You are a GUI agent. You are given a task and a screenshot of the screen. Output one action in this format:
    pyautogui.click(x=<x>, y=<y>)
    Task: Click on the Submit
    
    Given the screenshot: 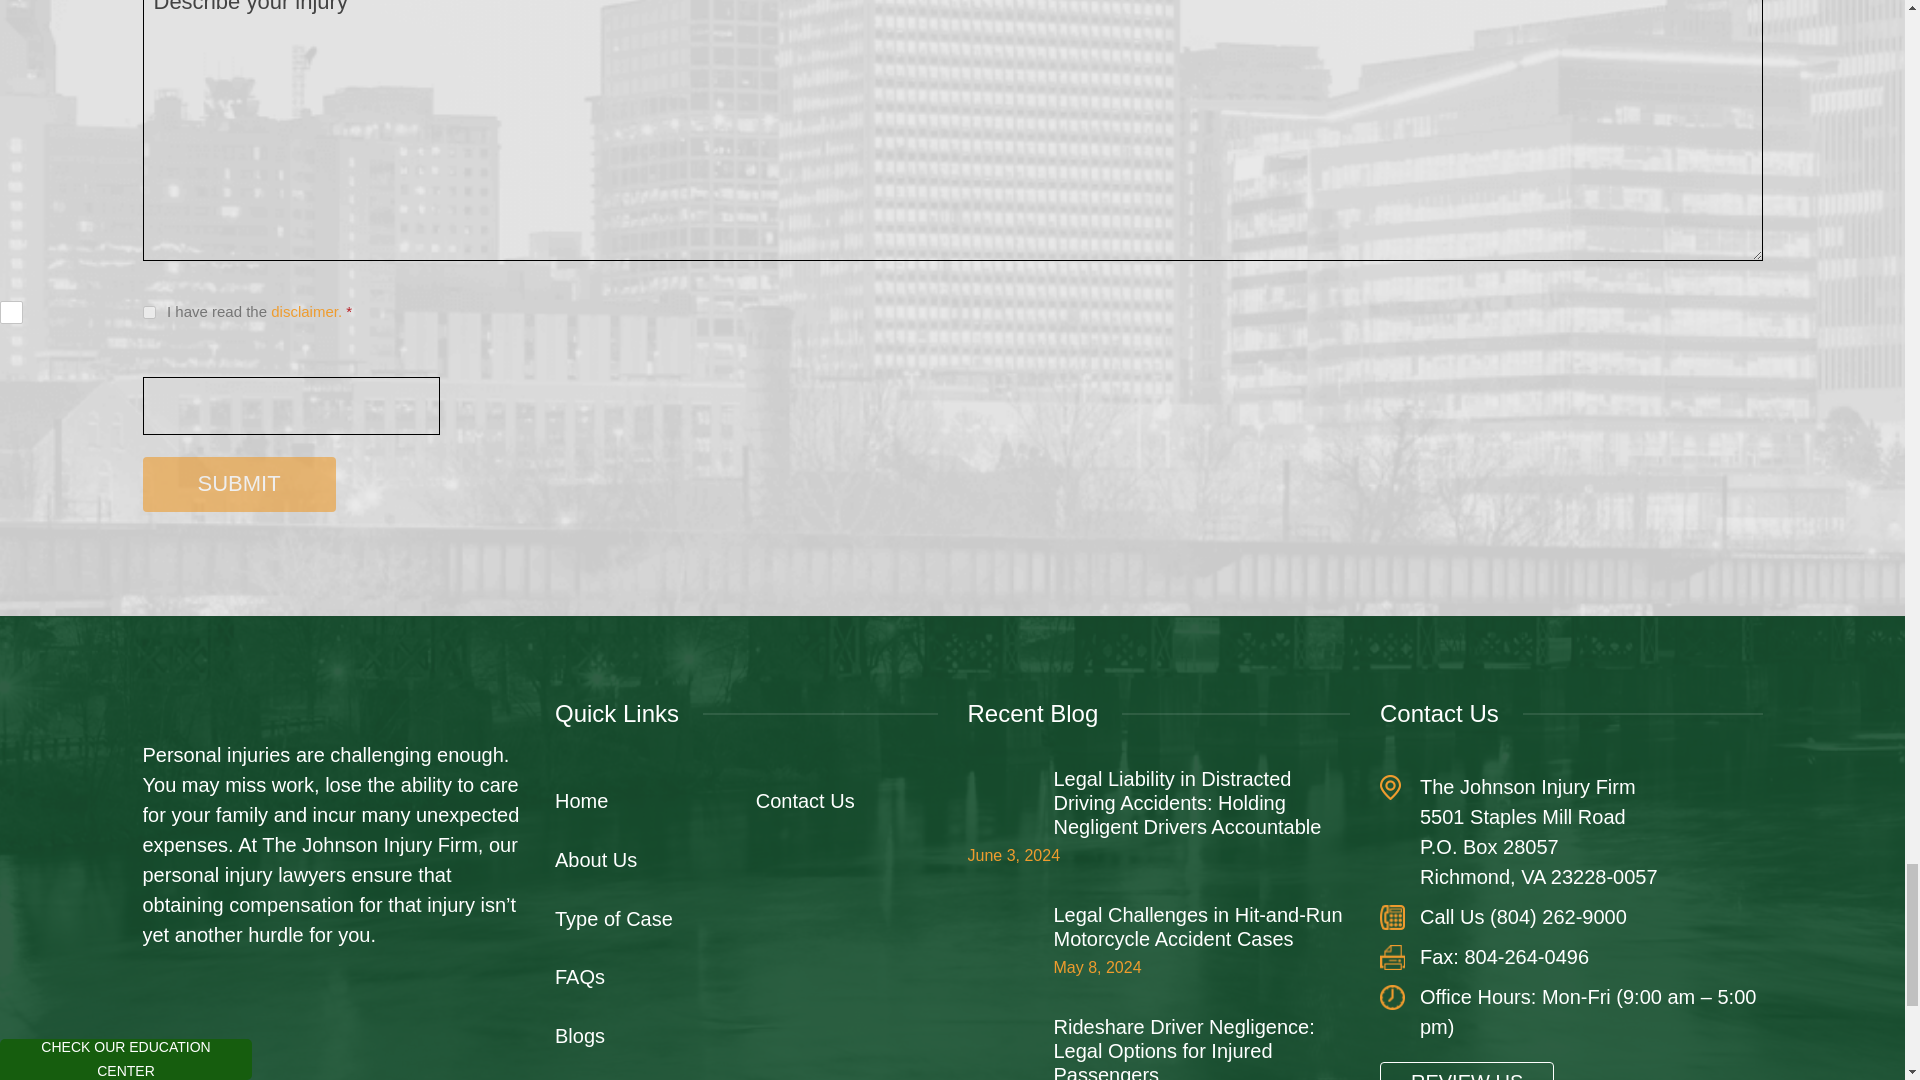 What is the action you would take?
    pyautogui.click(x=238, y=484)
    